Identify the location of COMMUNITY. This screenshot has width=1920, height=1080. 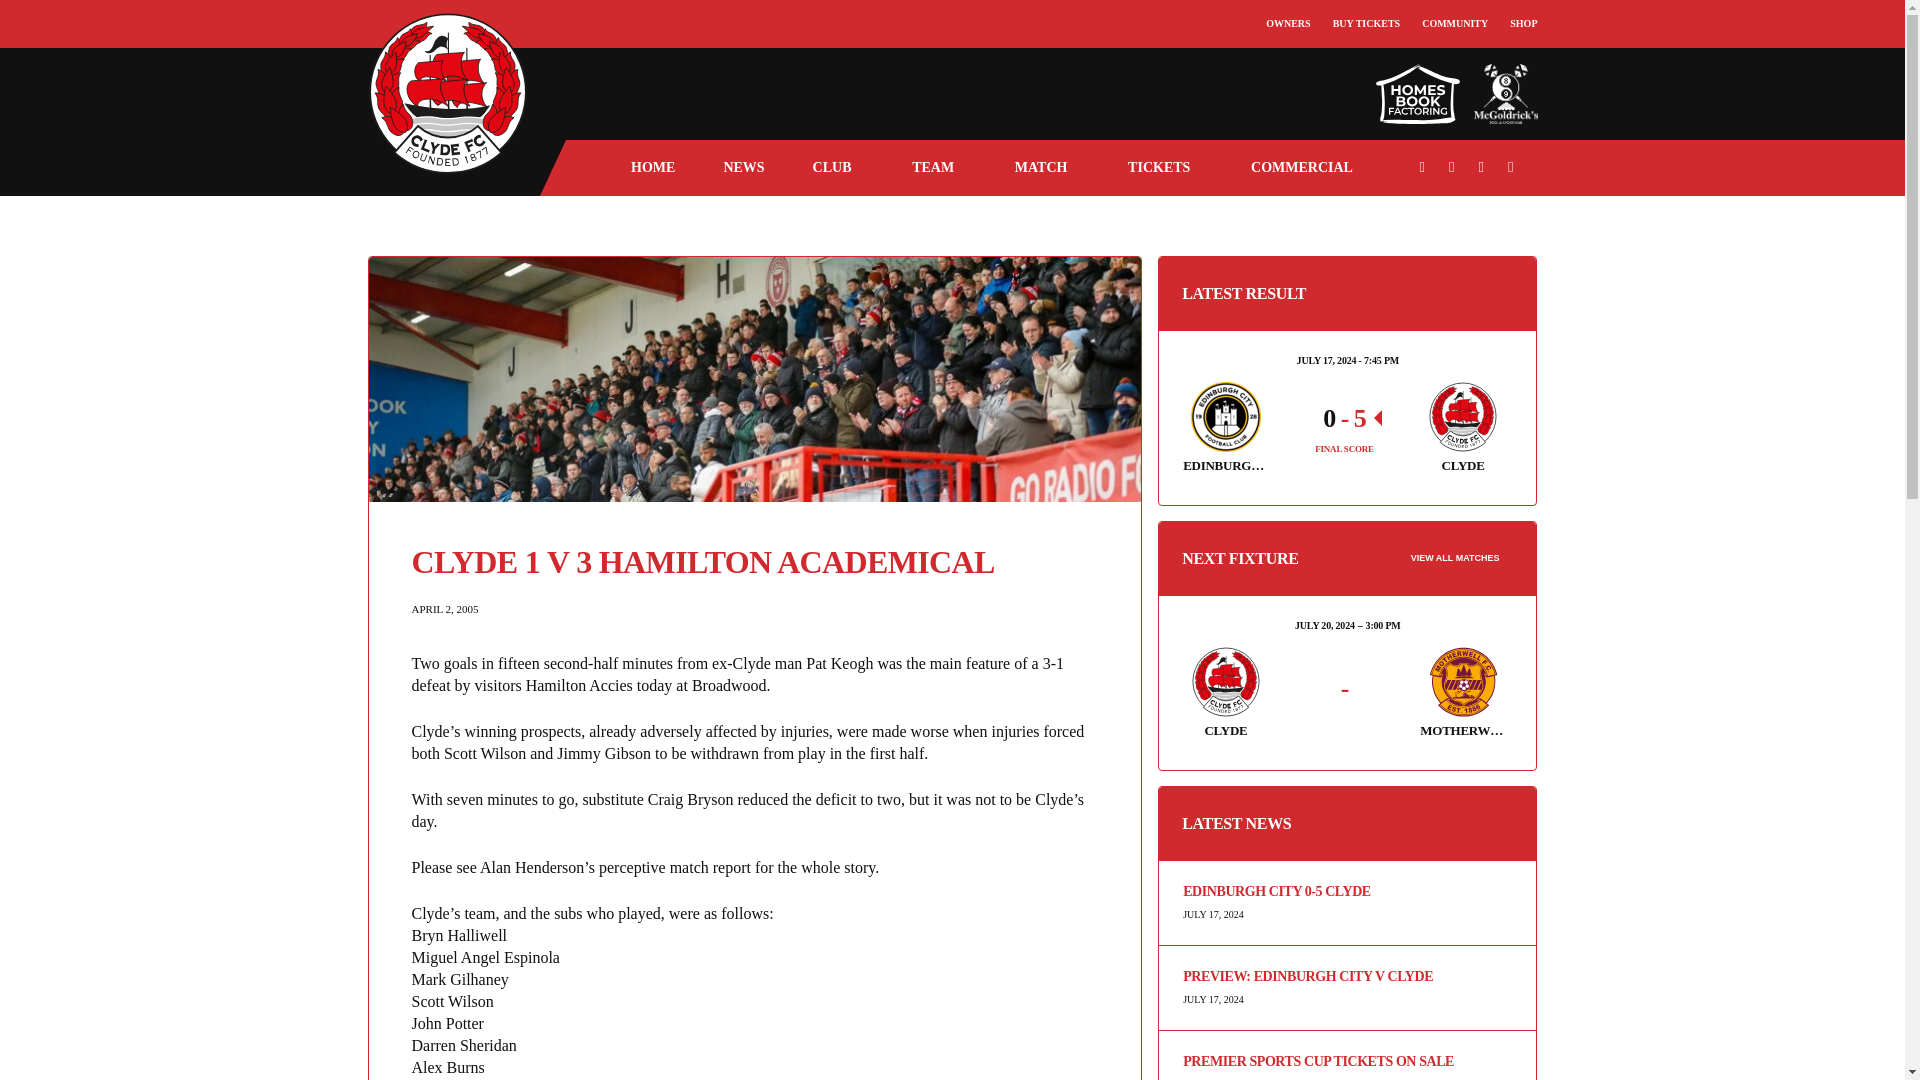
(1455, 24).